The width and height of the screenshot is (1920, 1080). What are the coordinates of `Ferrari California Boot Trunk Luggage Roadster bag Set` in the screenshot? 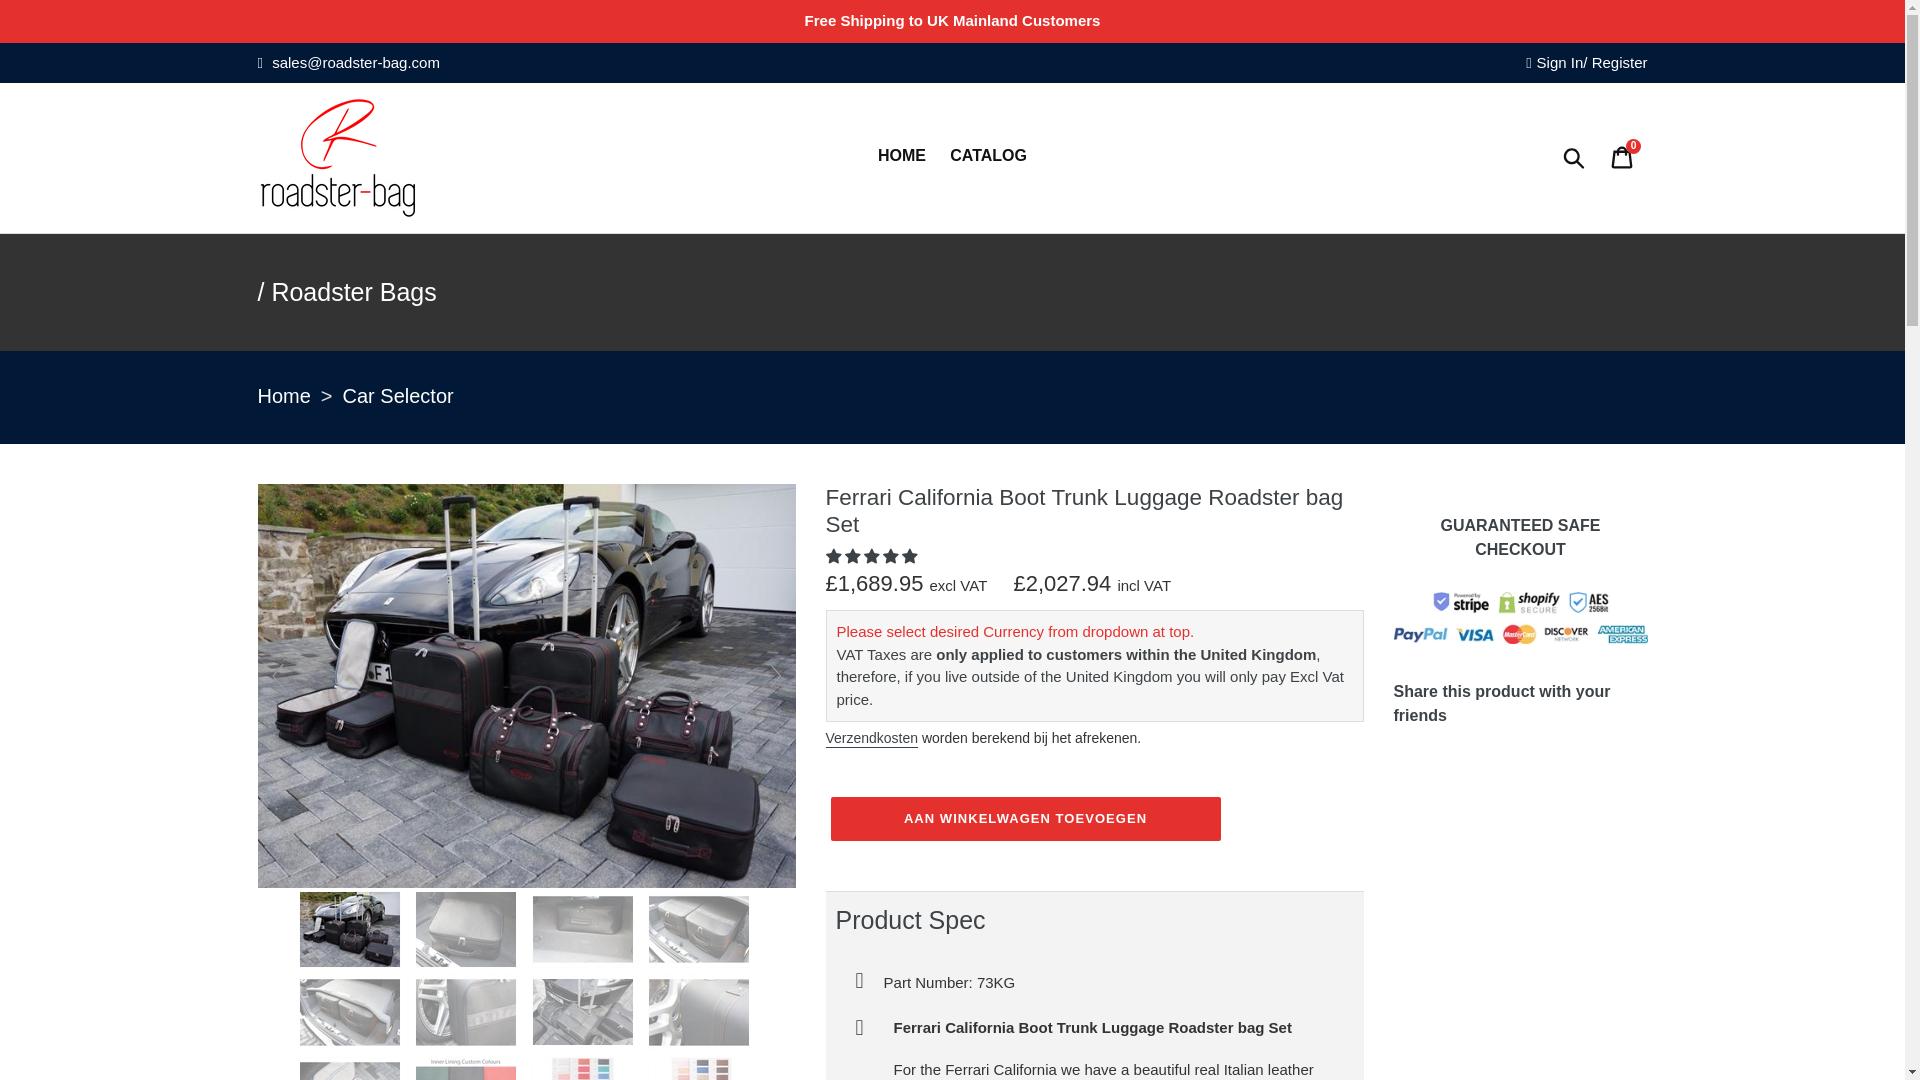 It's located at (526, 882).